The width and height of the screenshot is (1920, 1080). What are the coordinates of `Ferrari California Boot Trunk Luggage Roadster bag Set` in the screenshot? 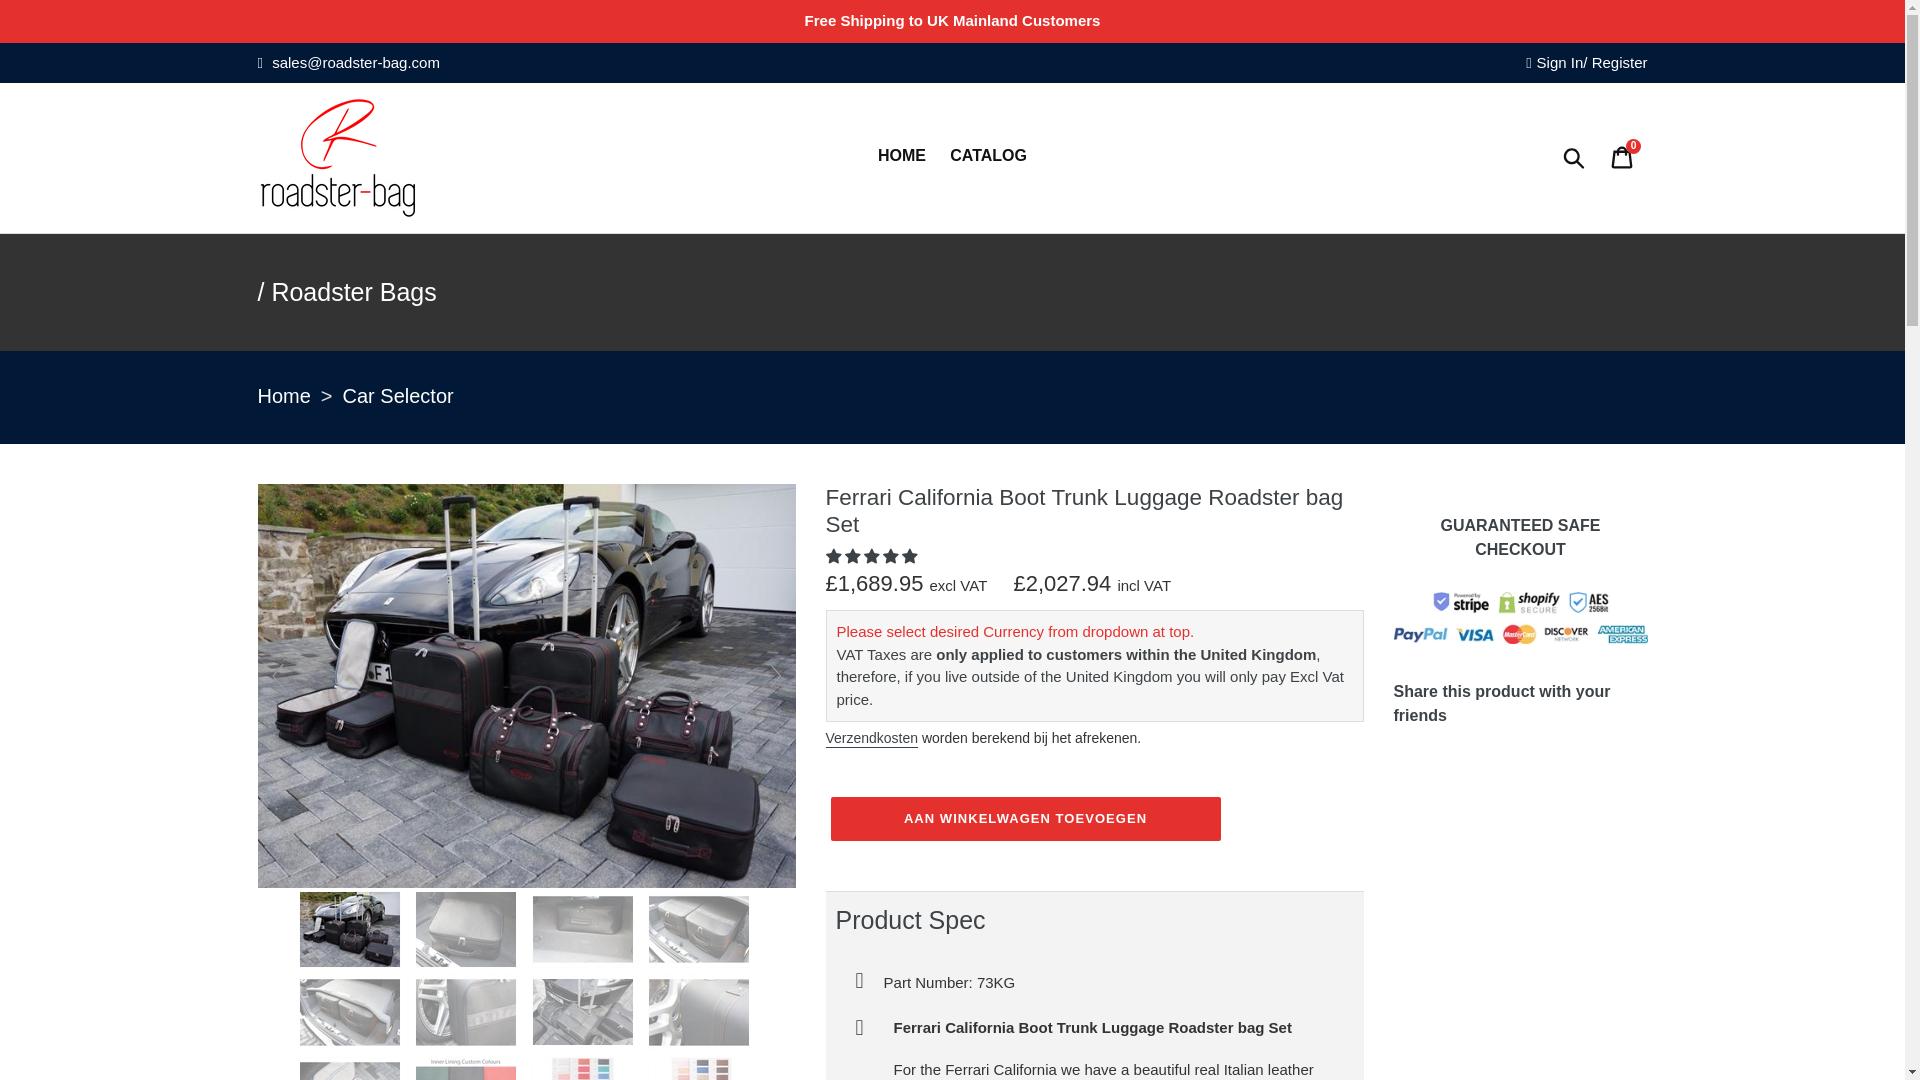 It's located at (526, 882).